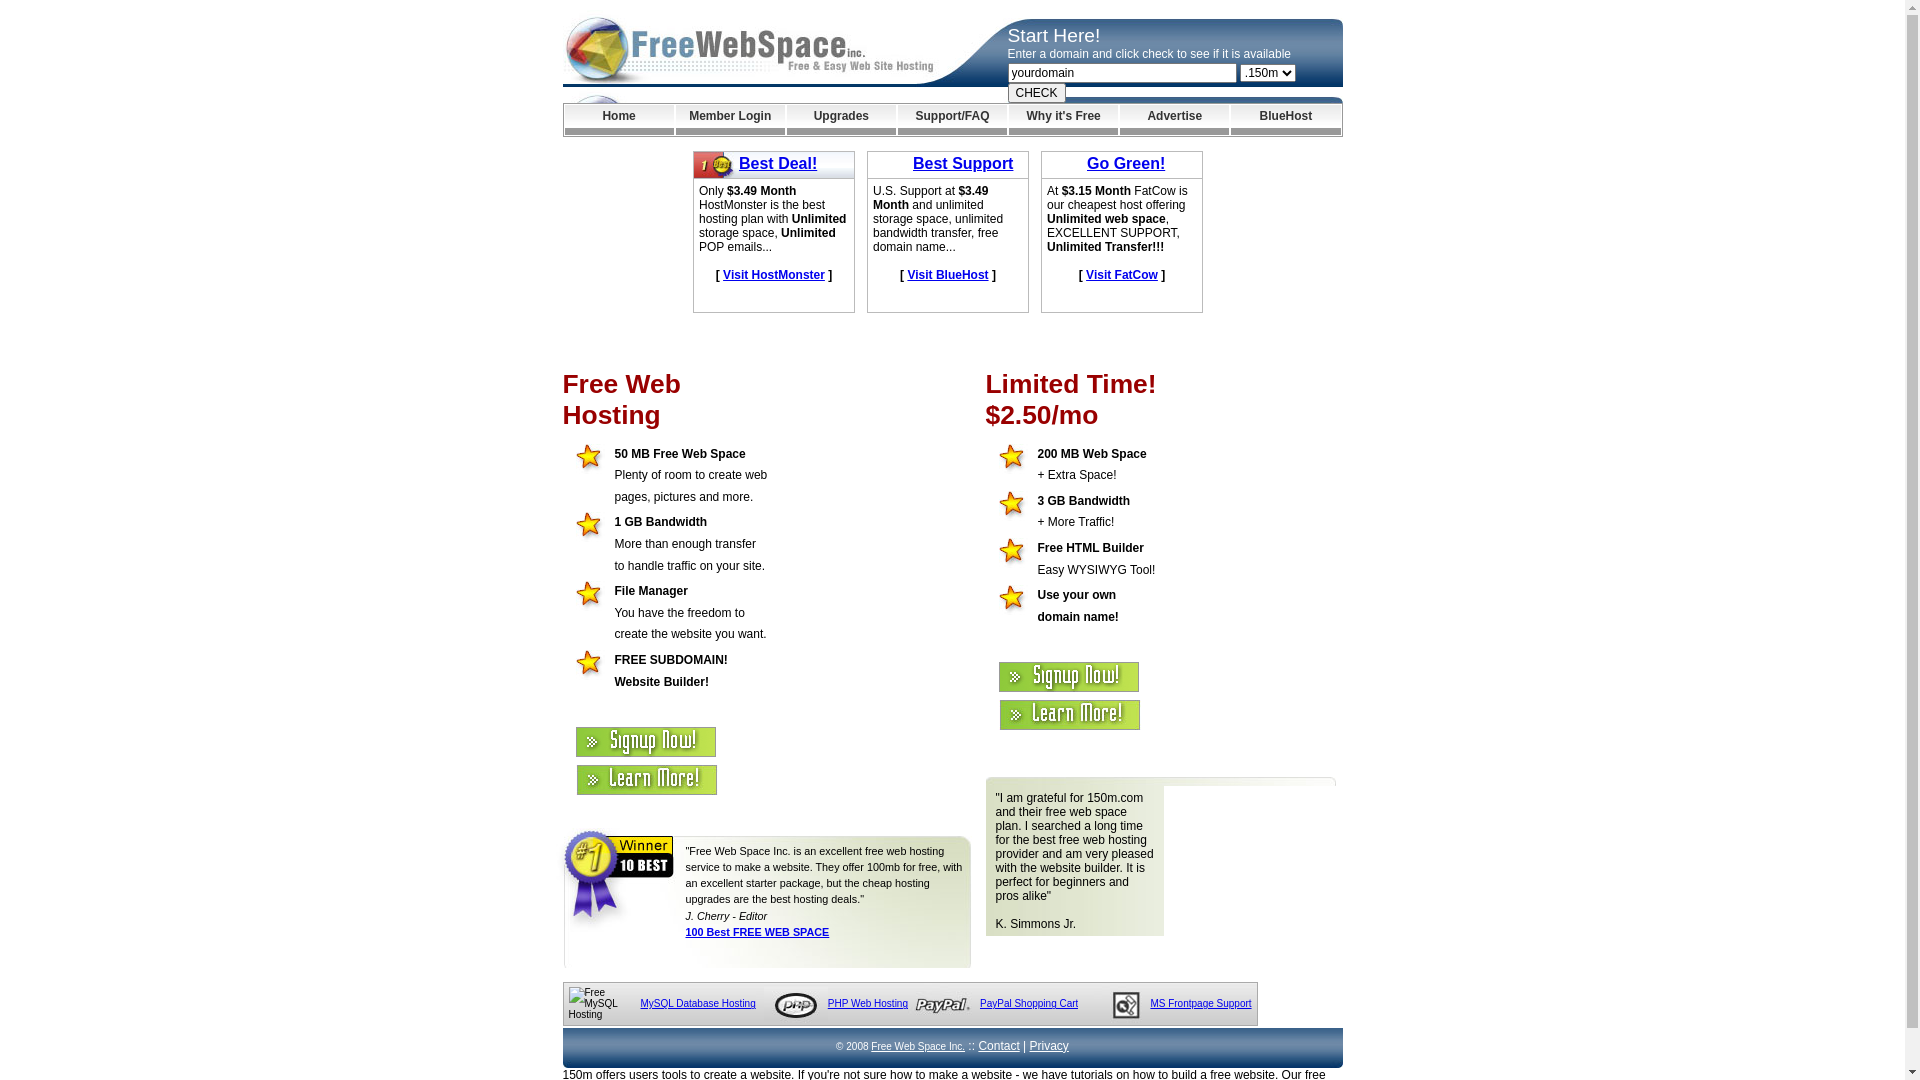 This screenshot has height=1080, width=1920. I want to click on Upgrades, so click(842, 120).